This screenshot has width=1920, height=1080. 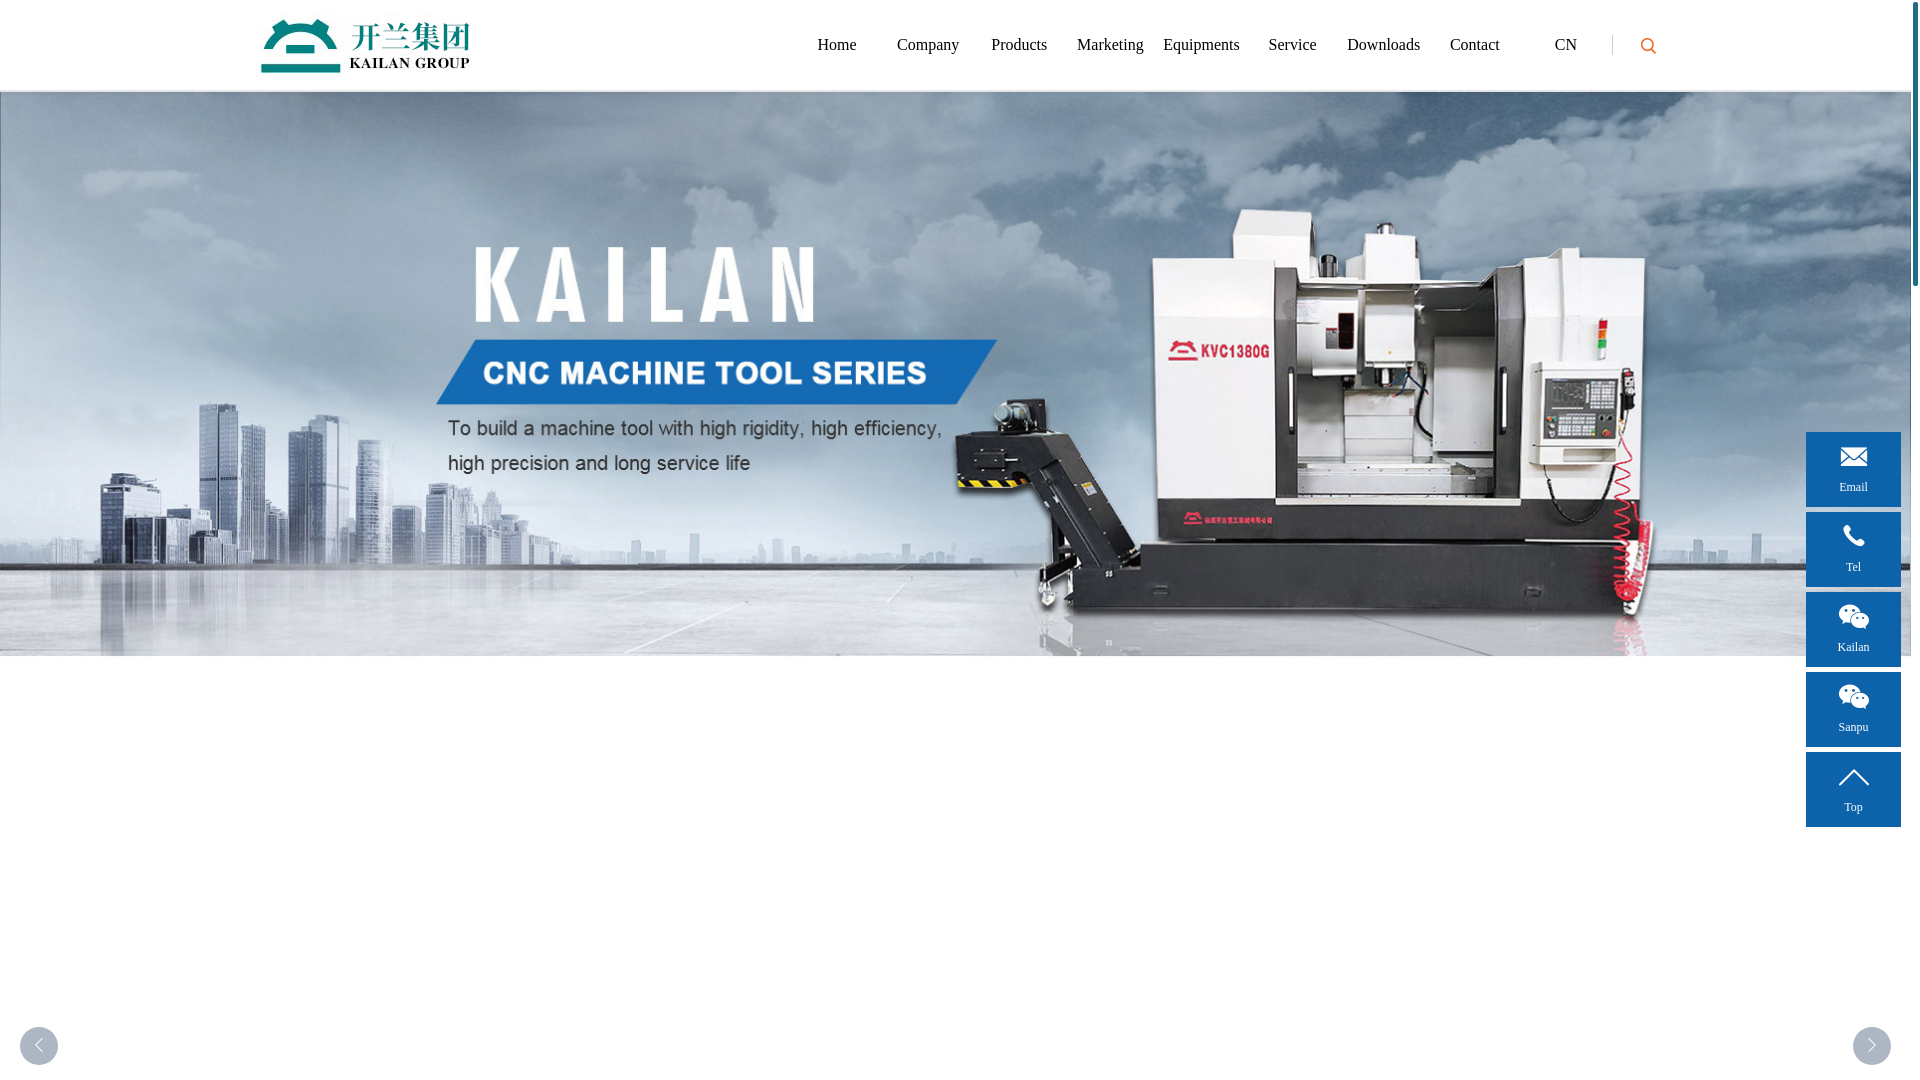 I want to click on Contact, so click(x=1474, y=44).